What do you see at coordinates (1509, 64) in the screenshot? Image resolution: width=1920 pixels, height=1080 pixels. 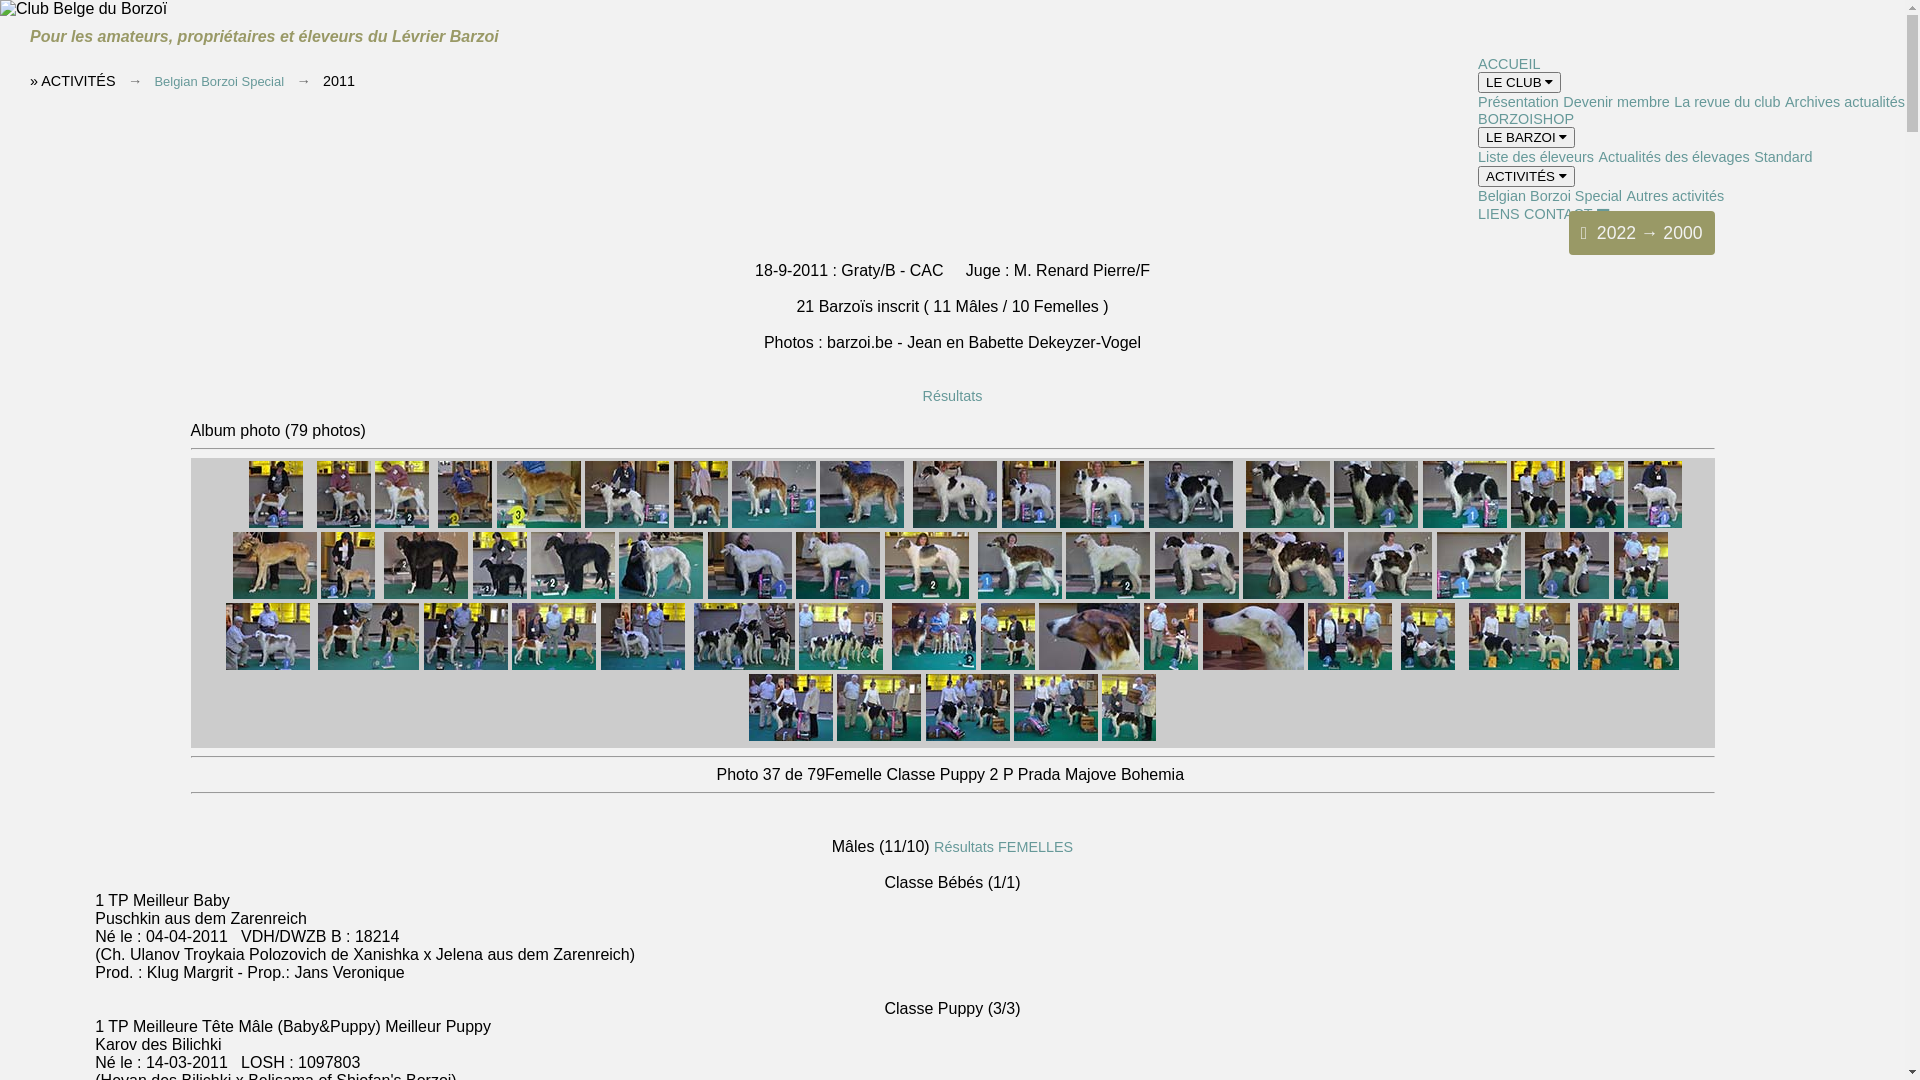 I see `ACCUEIL` at bounding box center [1509, 64].